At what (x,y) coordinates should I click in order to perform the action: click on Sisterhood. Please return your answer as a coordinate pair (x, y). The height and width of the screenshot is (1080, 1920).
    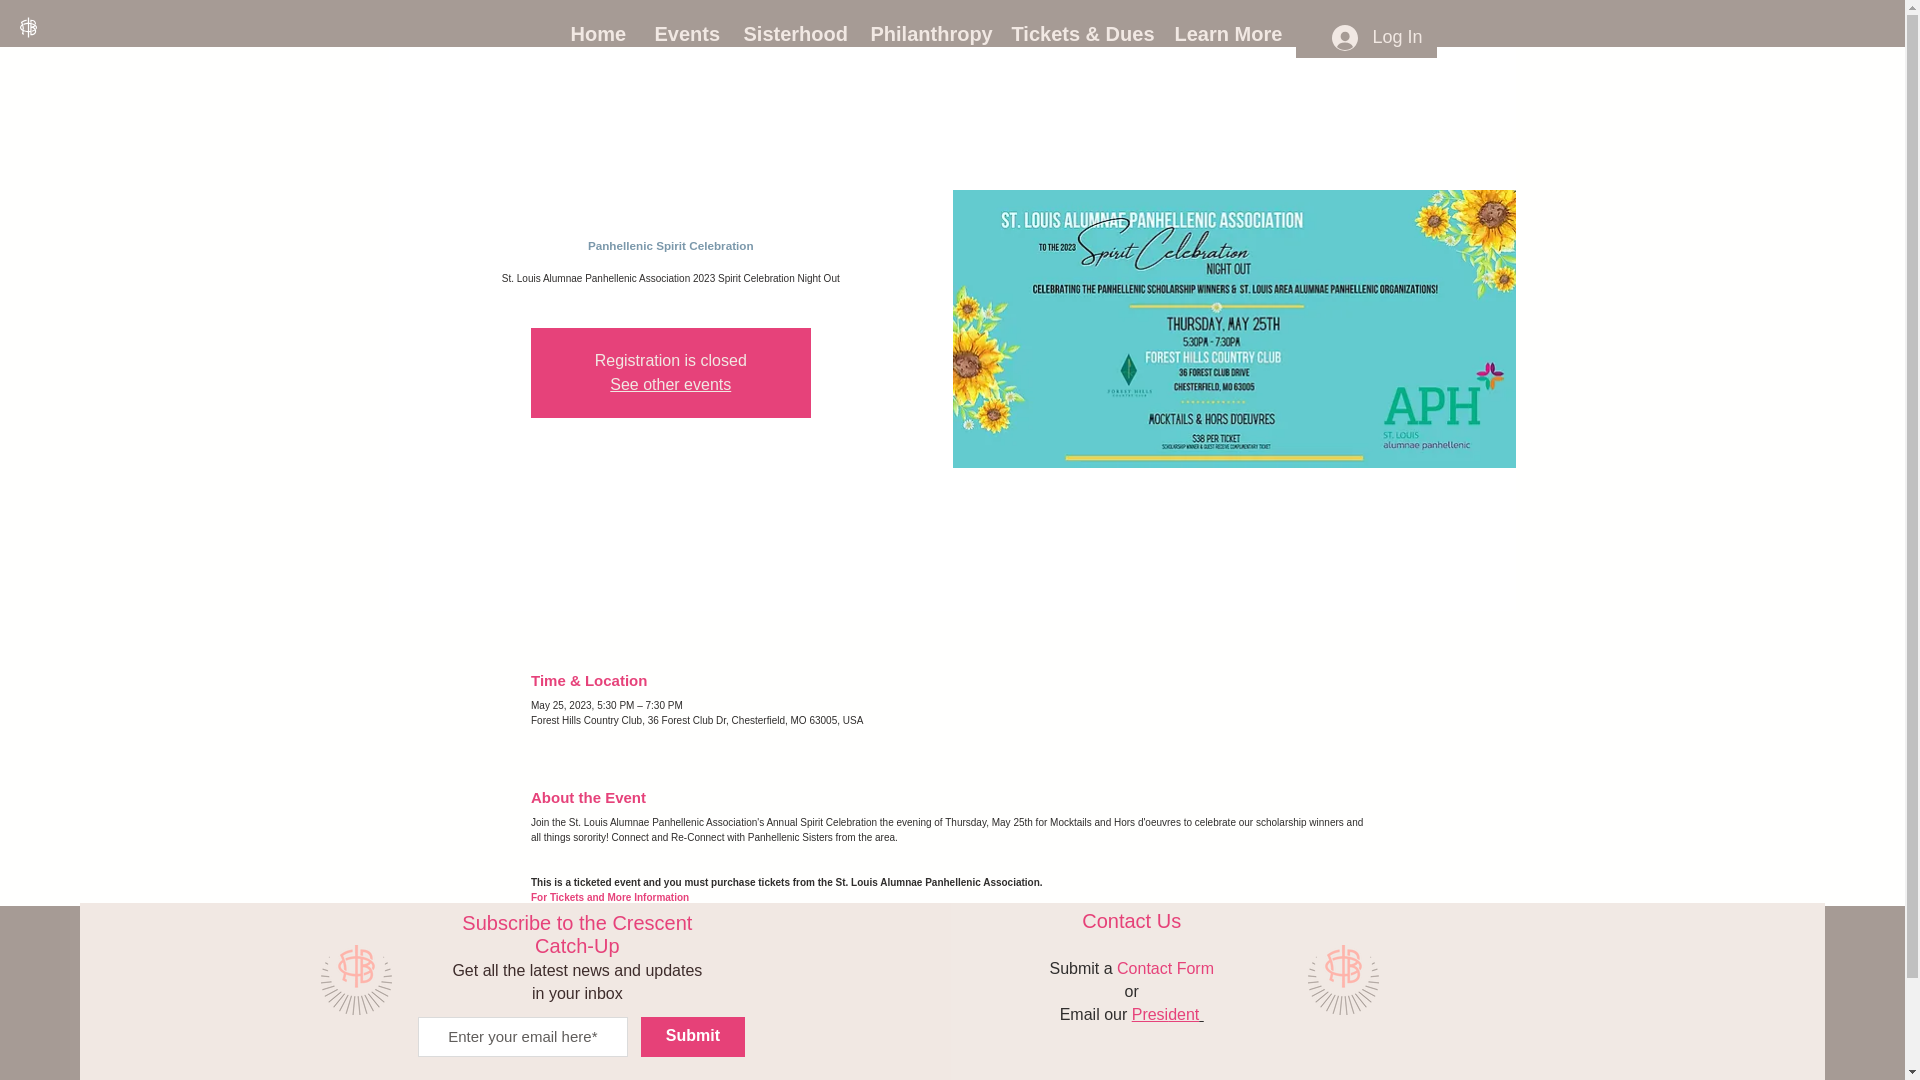
    Looking at the image, I should click on (790, 34).